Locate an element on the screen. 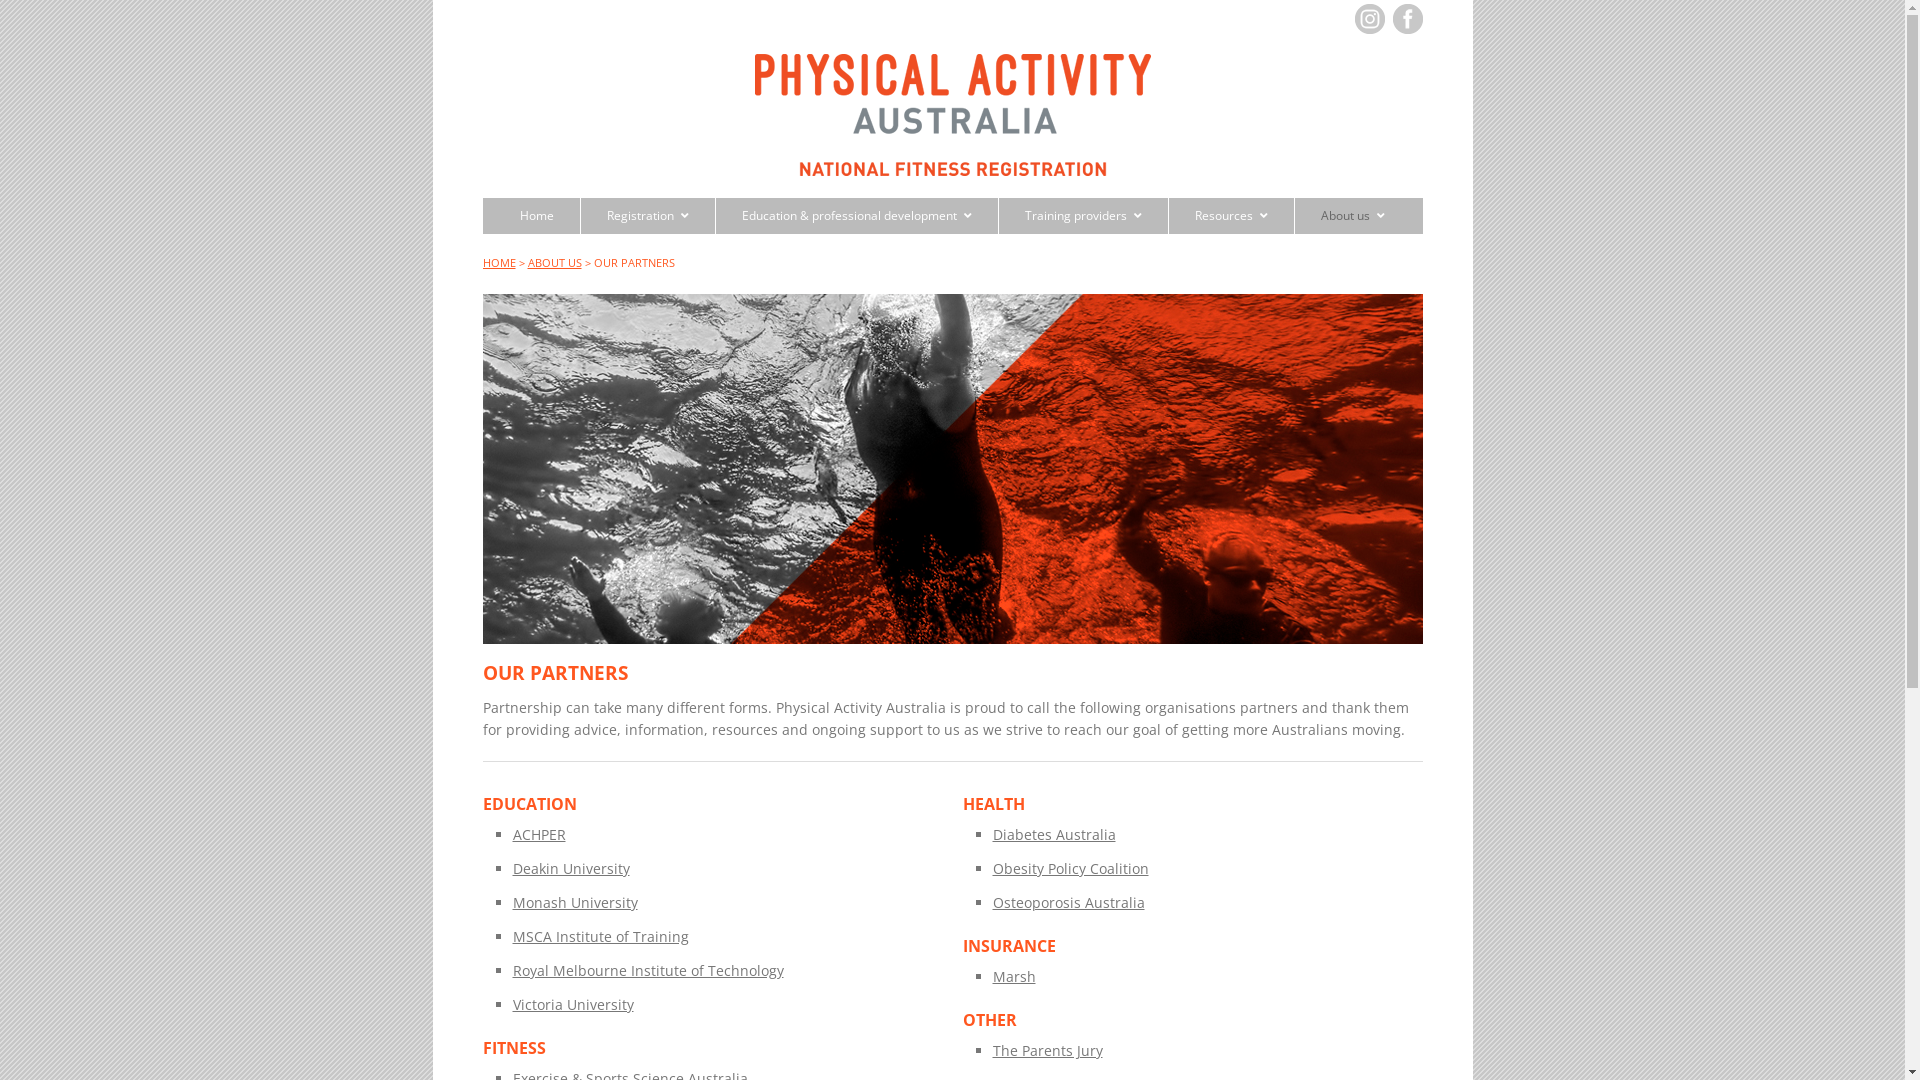 The image size is (1920, 1080). ABOUT US is located at coordinates (555, 262).